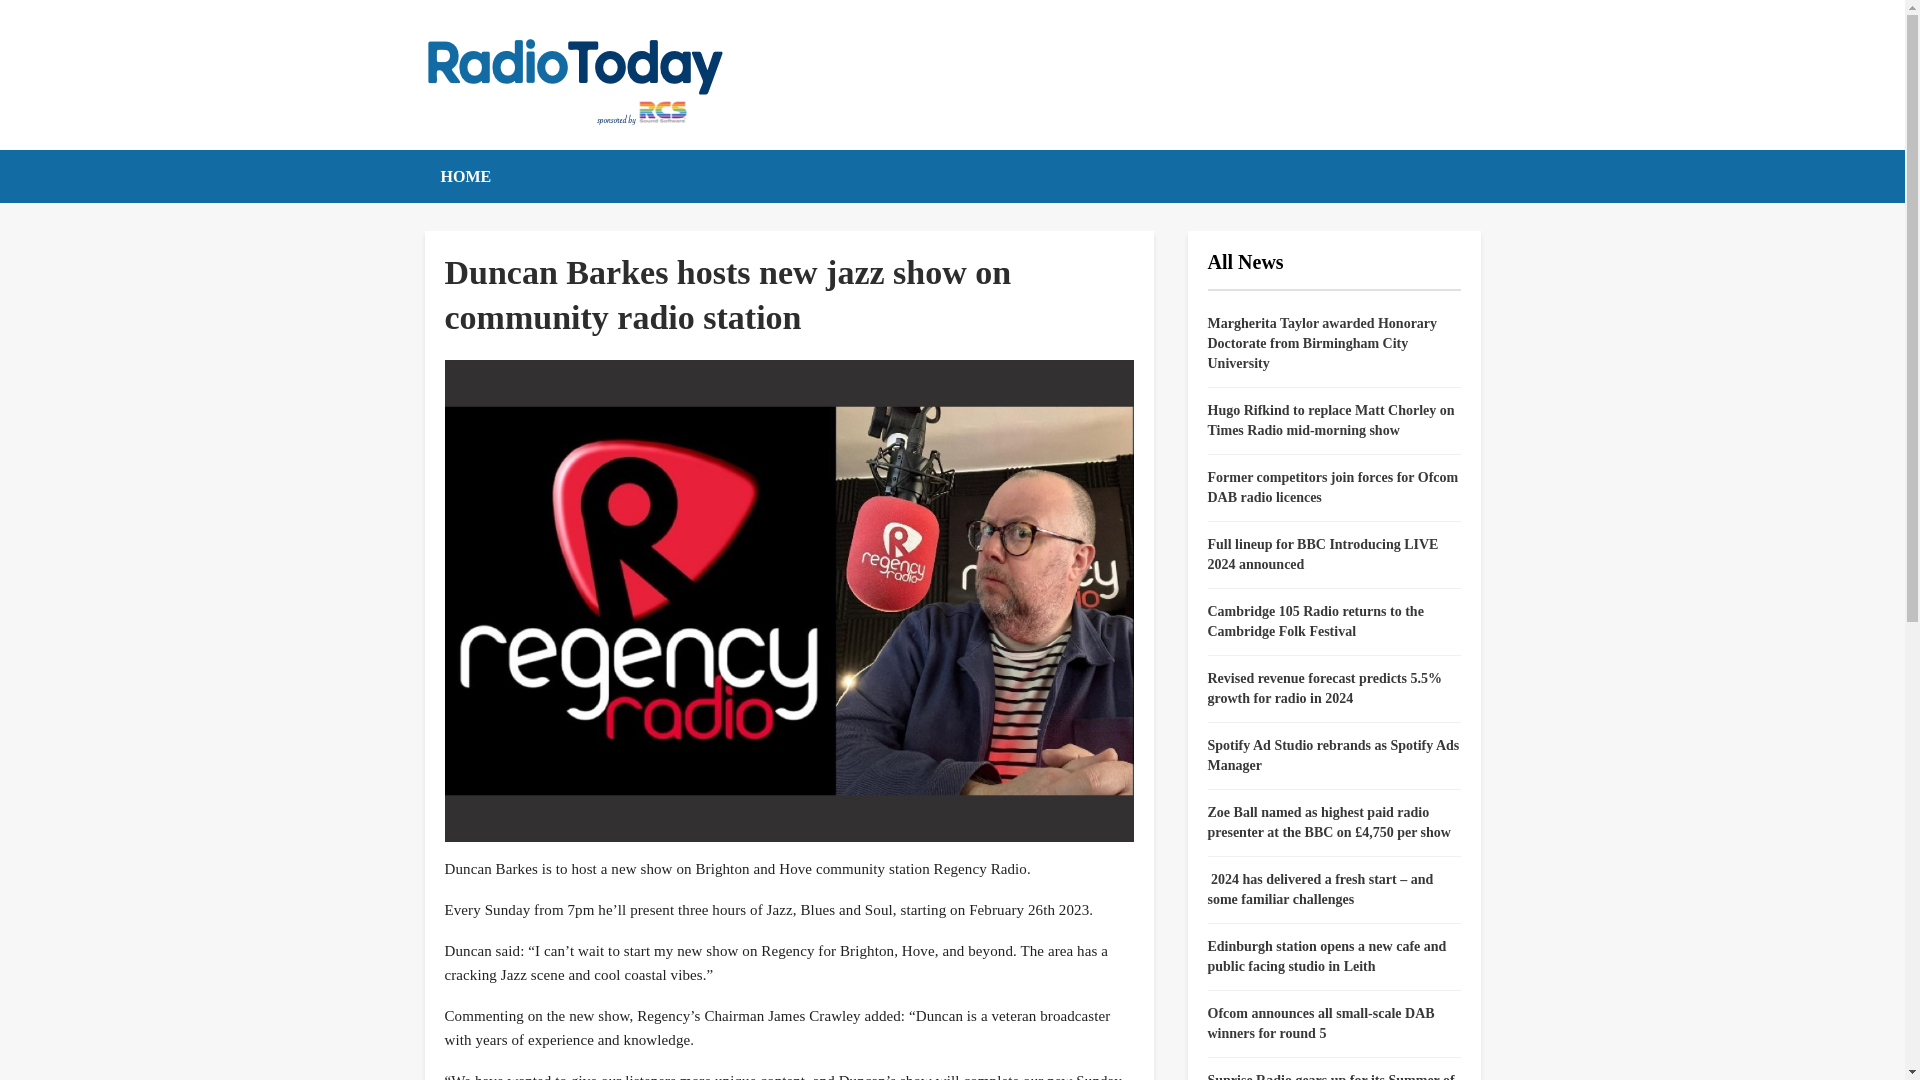 The height and width of the screenshot is (1080, 1920). What do you see at coordinates (1316, 621) in the screenshot?
I see `Cambridge 105 Radio returns to the Cambridge Folk Festival` at bounding box center [1316, 621].